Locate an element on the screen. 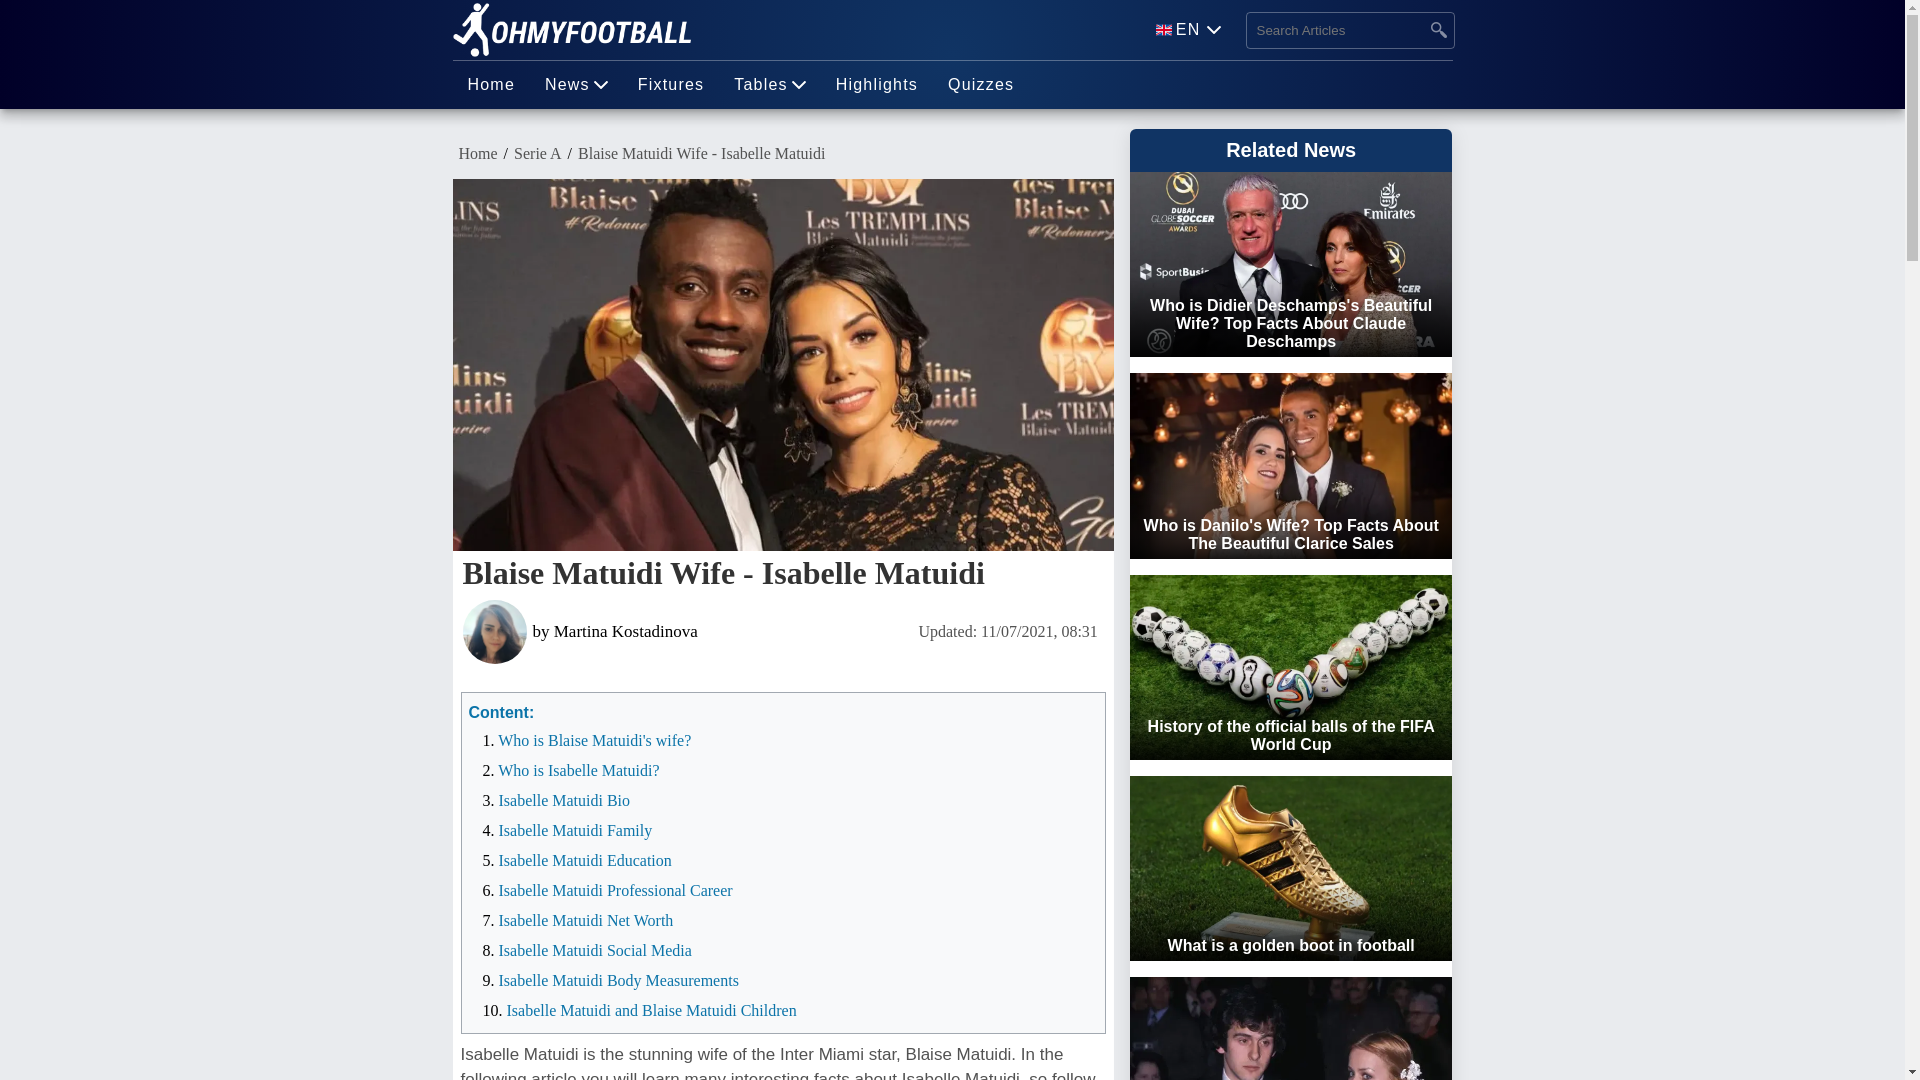  by Martina Kostadinova is located at coordinates (684, 632).